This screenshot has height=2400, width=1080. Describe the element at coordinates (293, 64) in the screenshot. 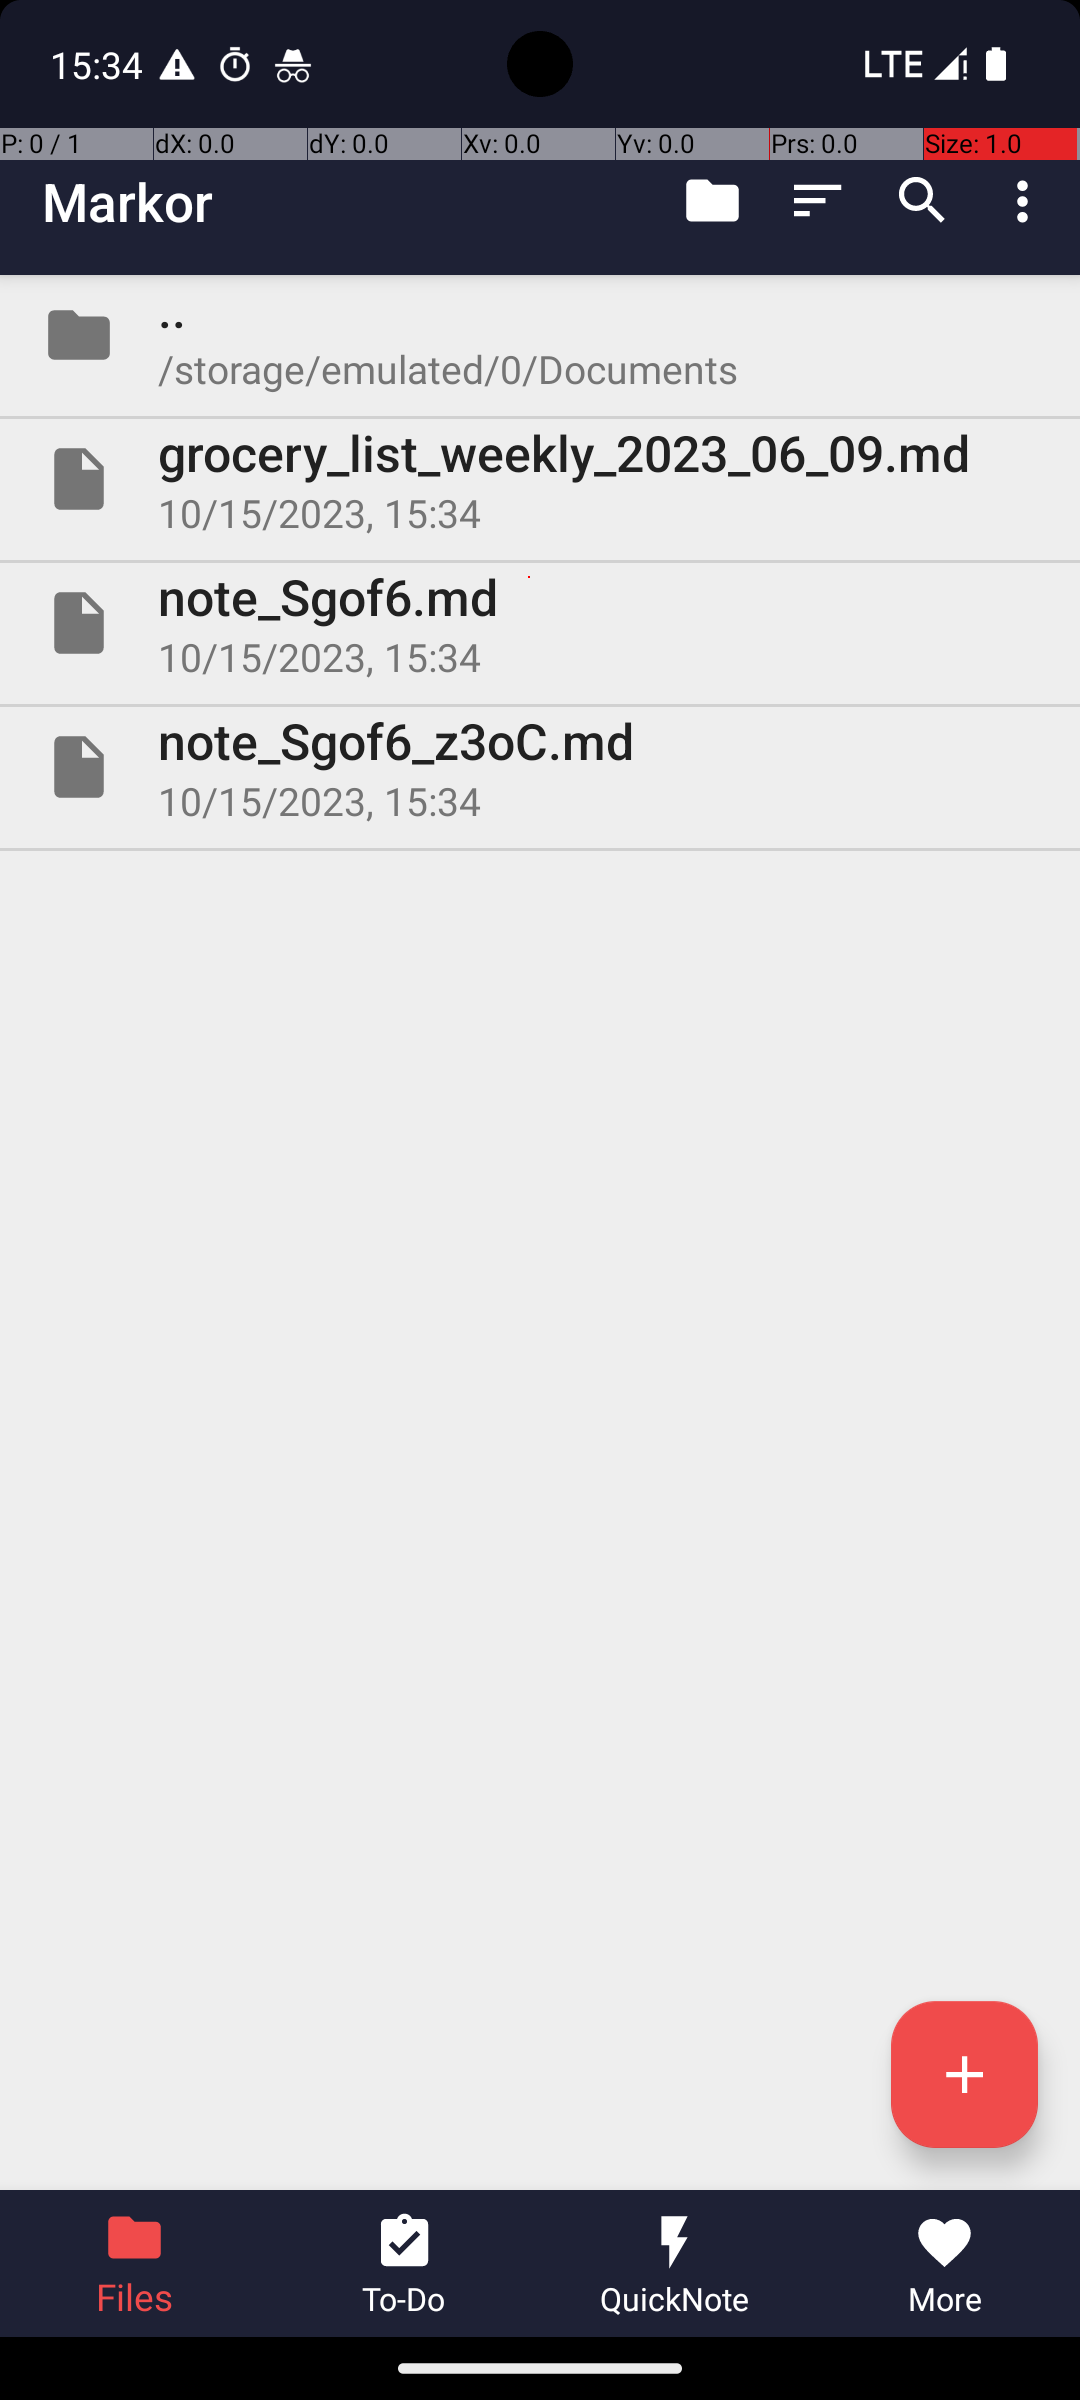

I see `Chrome notification: Incognito Tabs` at that location.